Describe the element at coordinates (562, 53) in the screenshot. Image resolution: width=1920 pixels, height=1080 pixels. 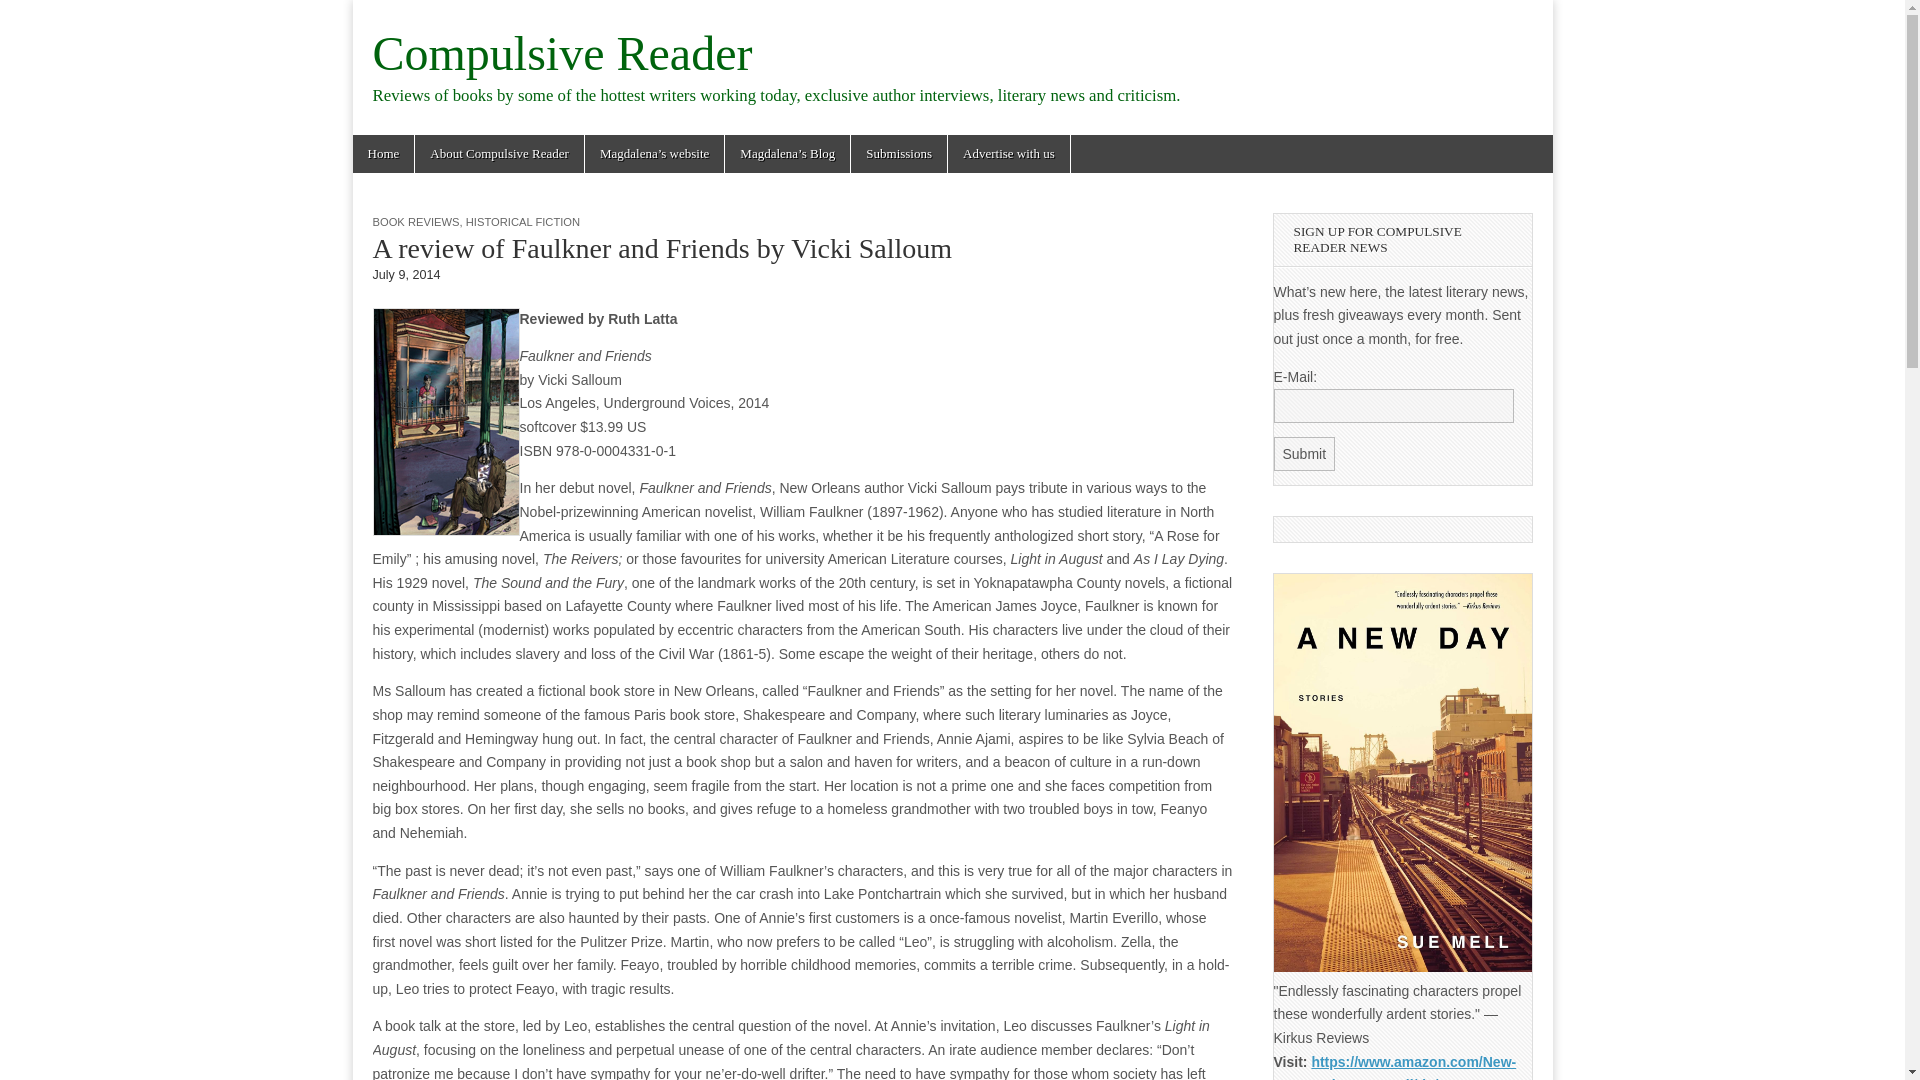
I see `Compulsive Reader` at that location.